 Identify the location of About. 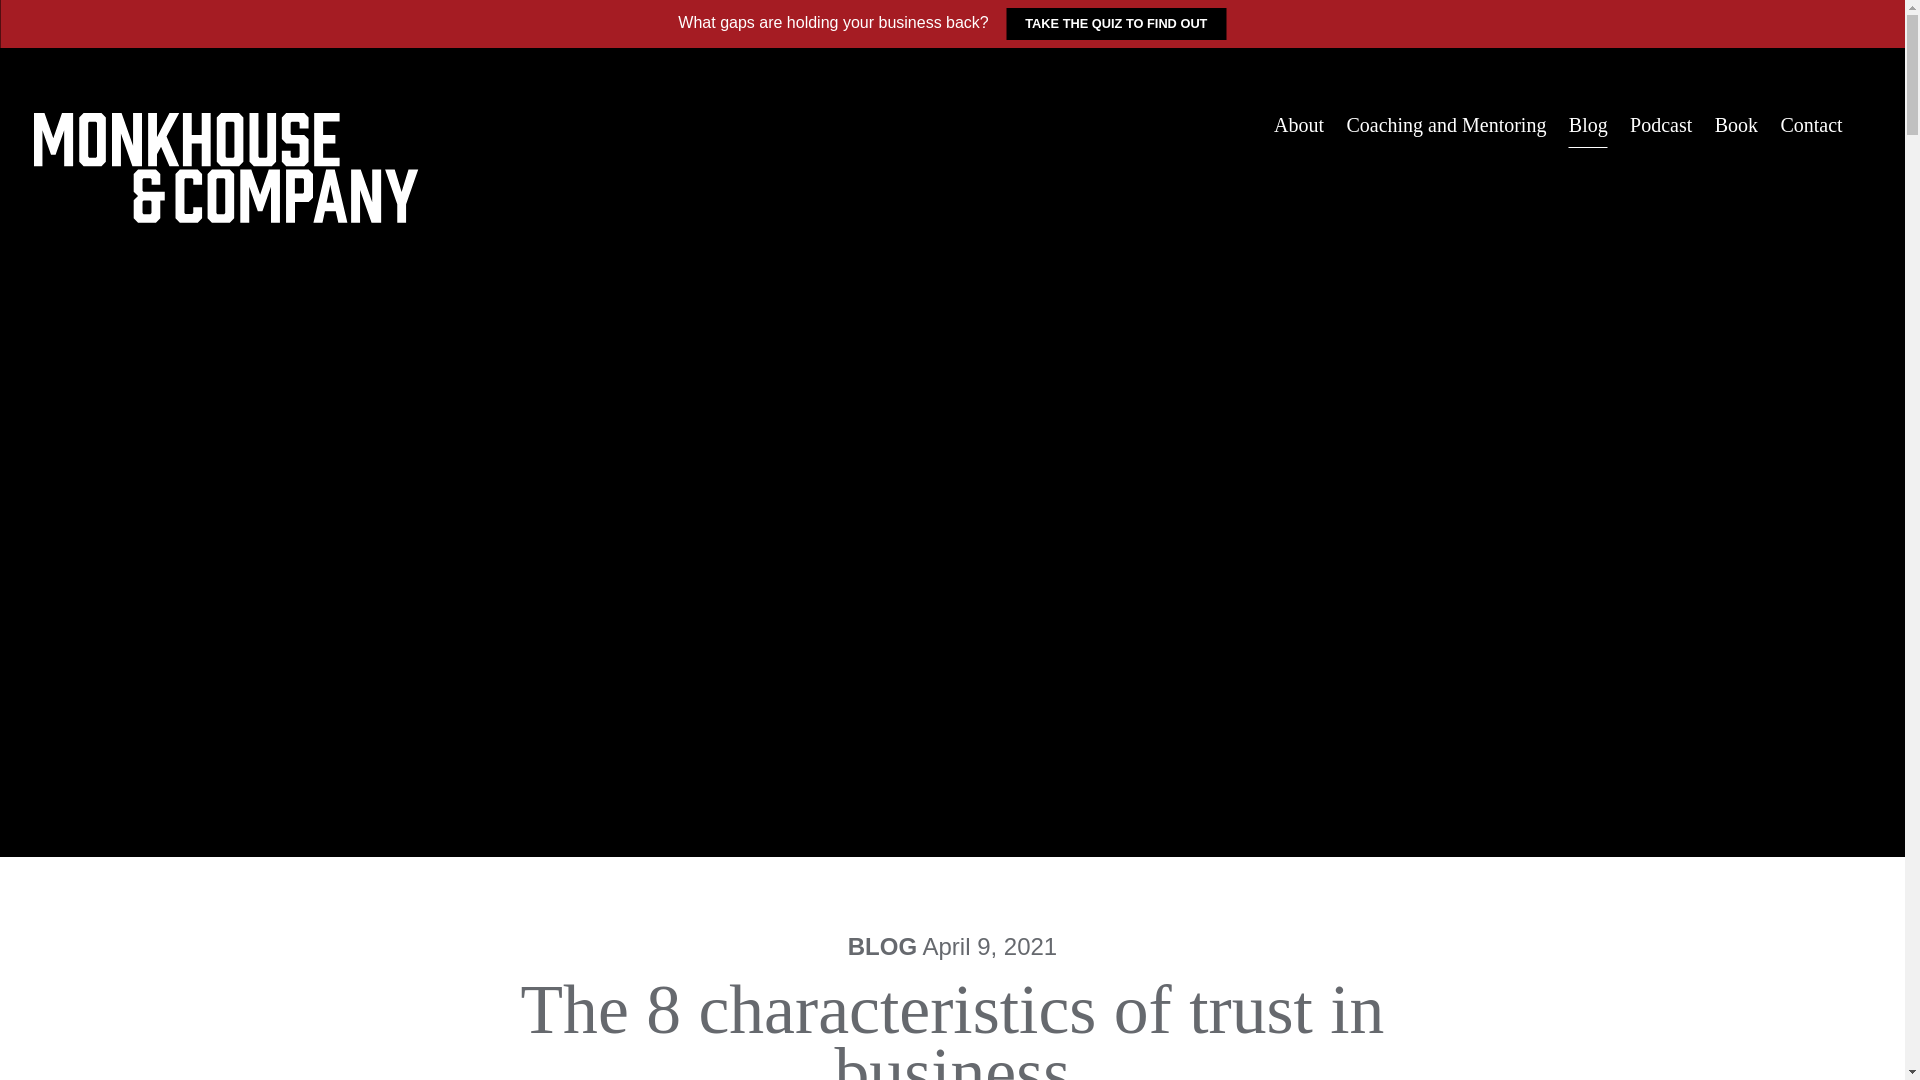
(1299, 125).